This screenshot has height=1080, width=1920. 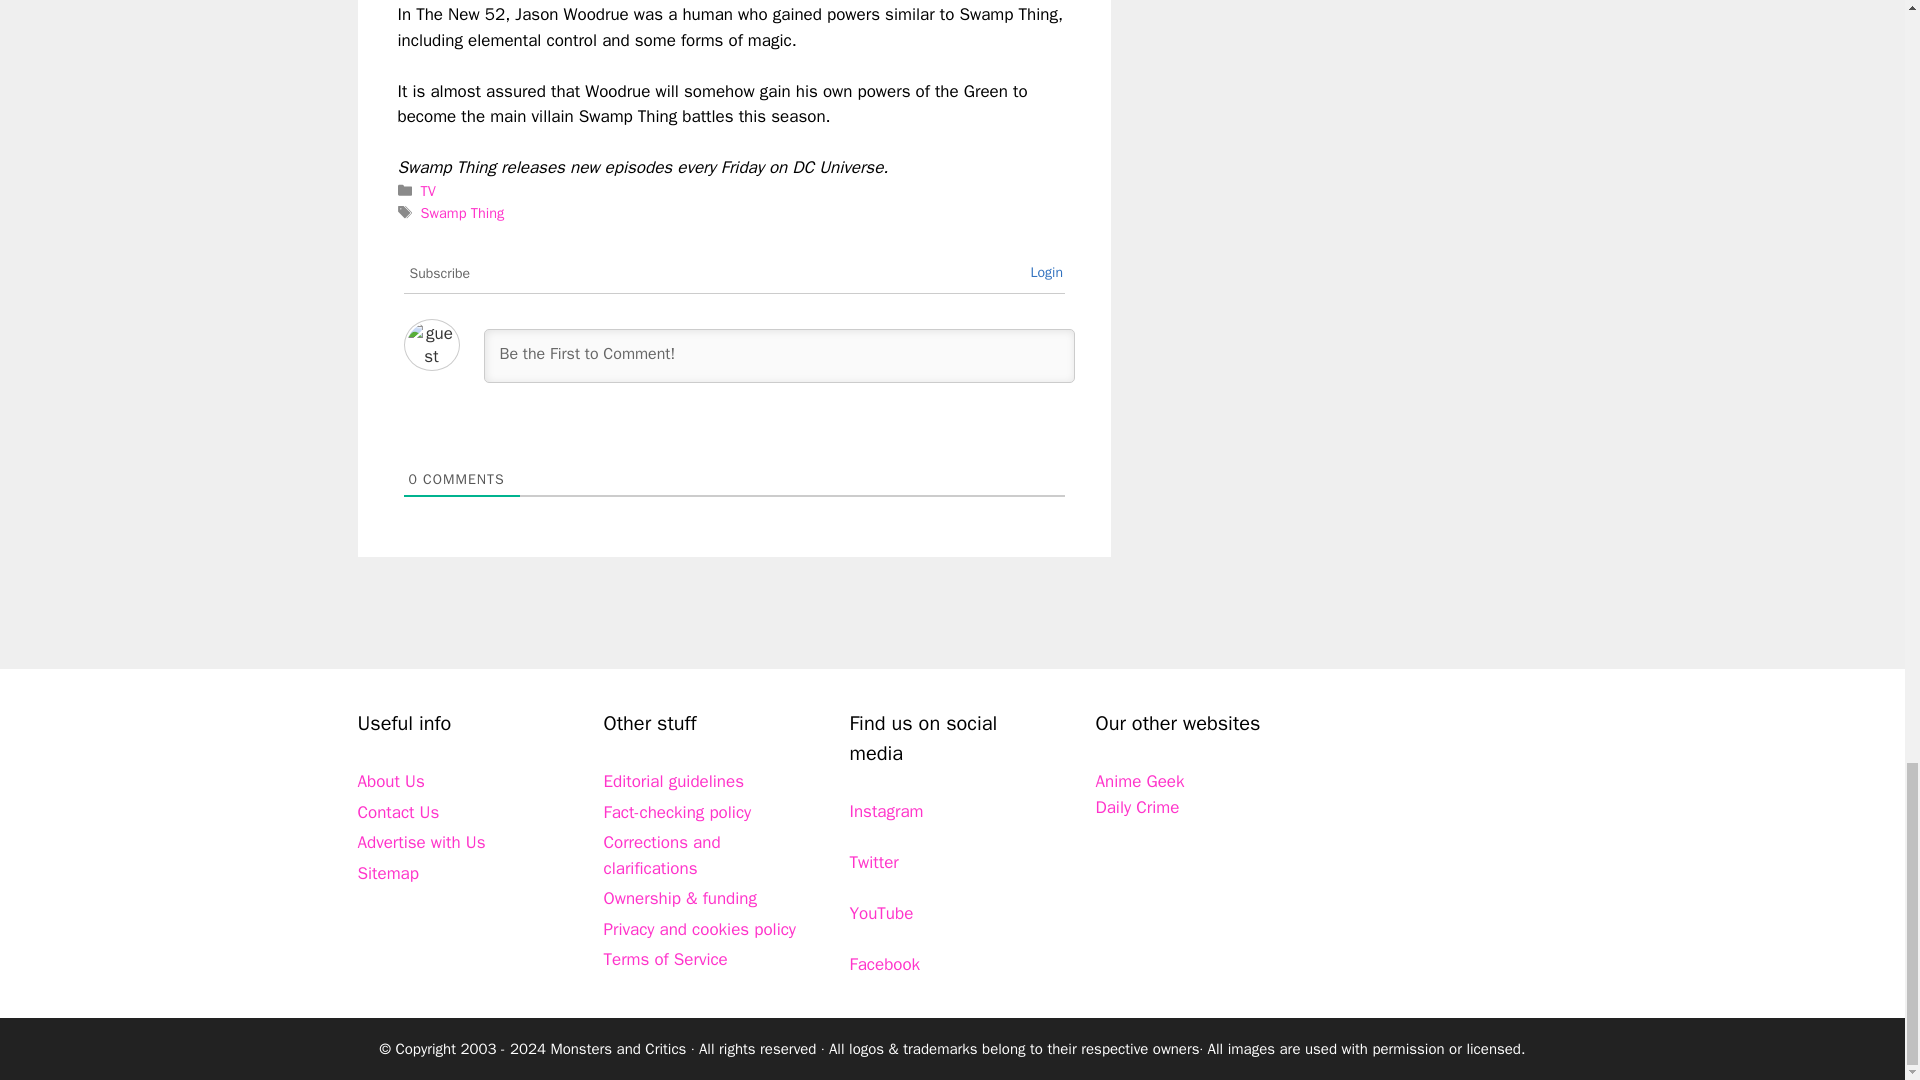 I want to click on About Us, so click(x=390, y=781).